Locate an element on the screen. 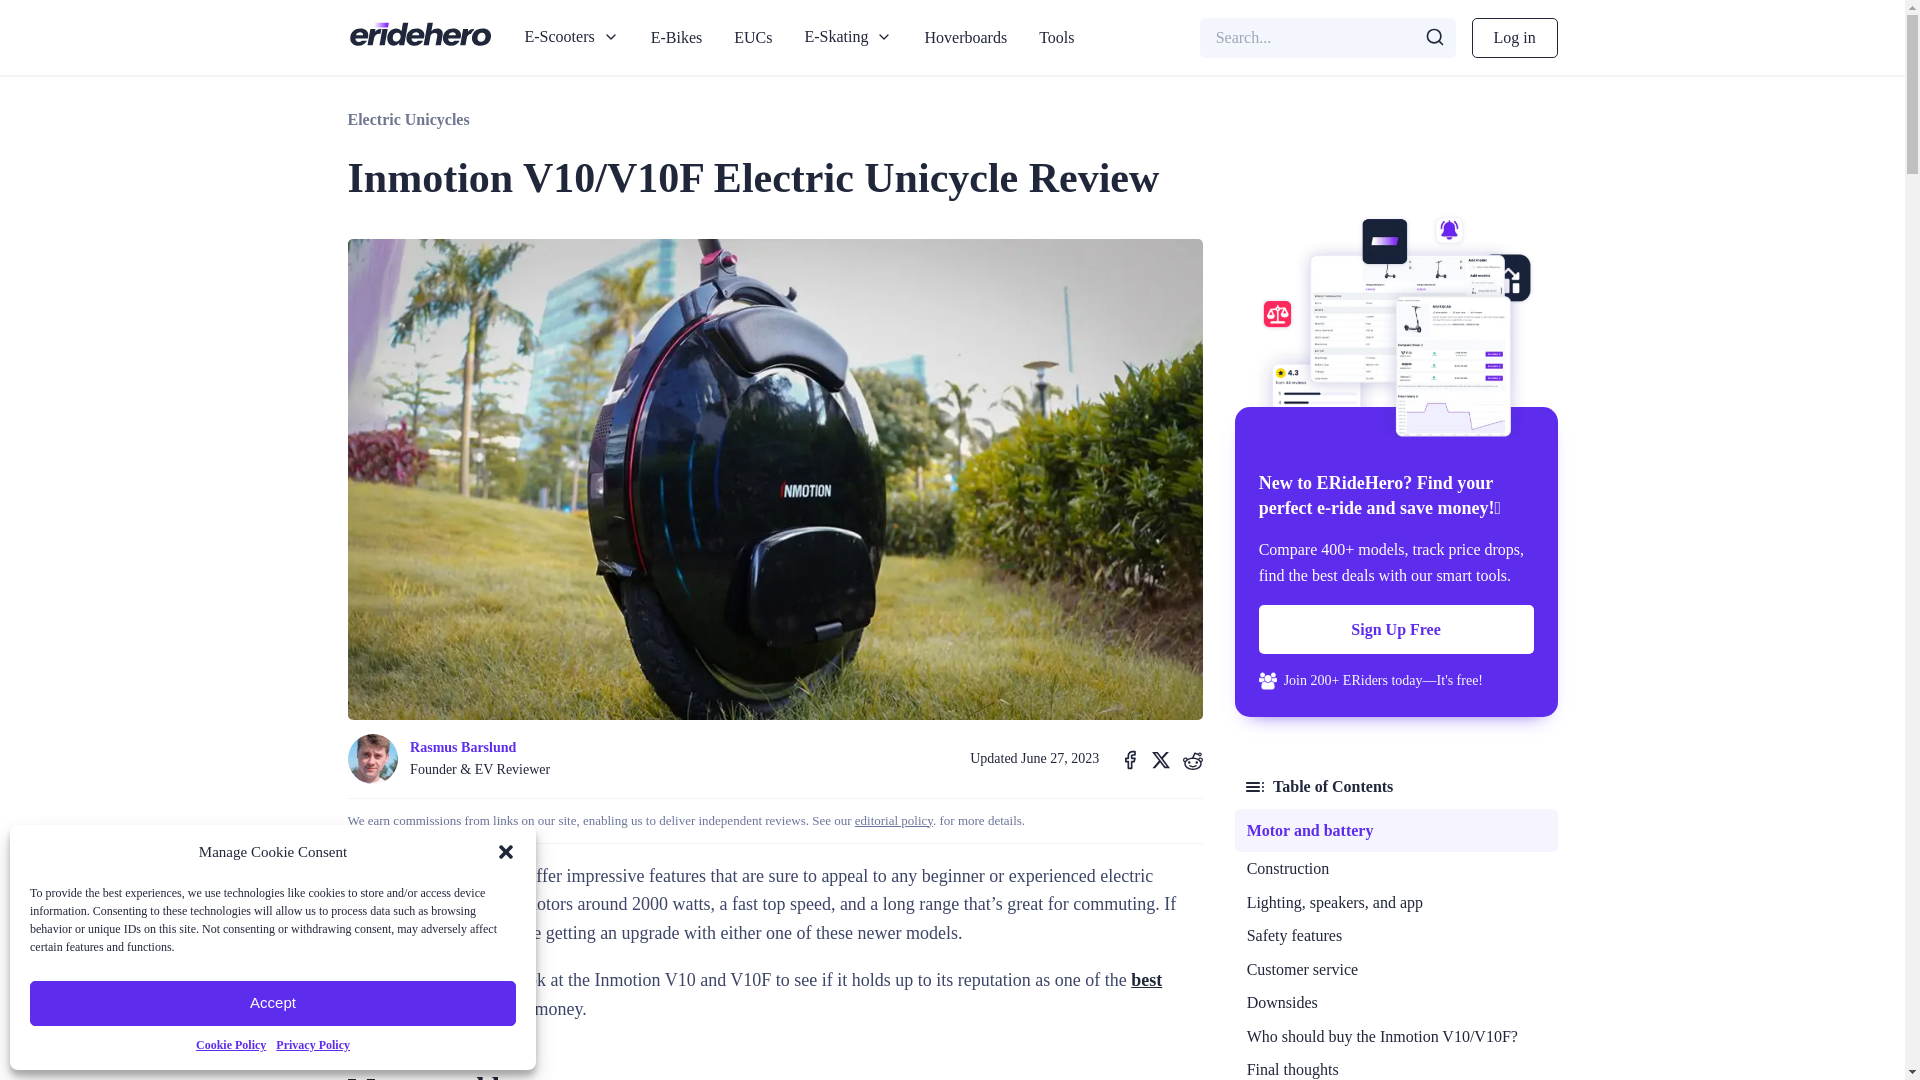 The height and width of the screenshot is (1080, 1920). E-Skating is located at coordinates (848, 37).